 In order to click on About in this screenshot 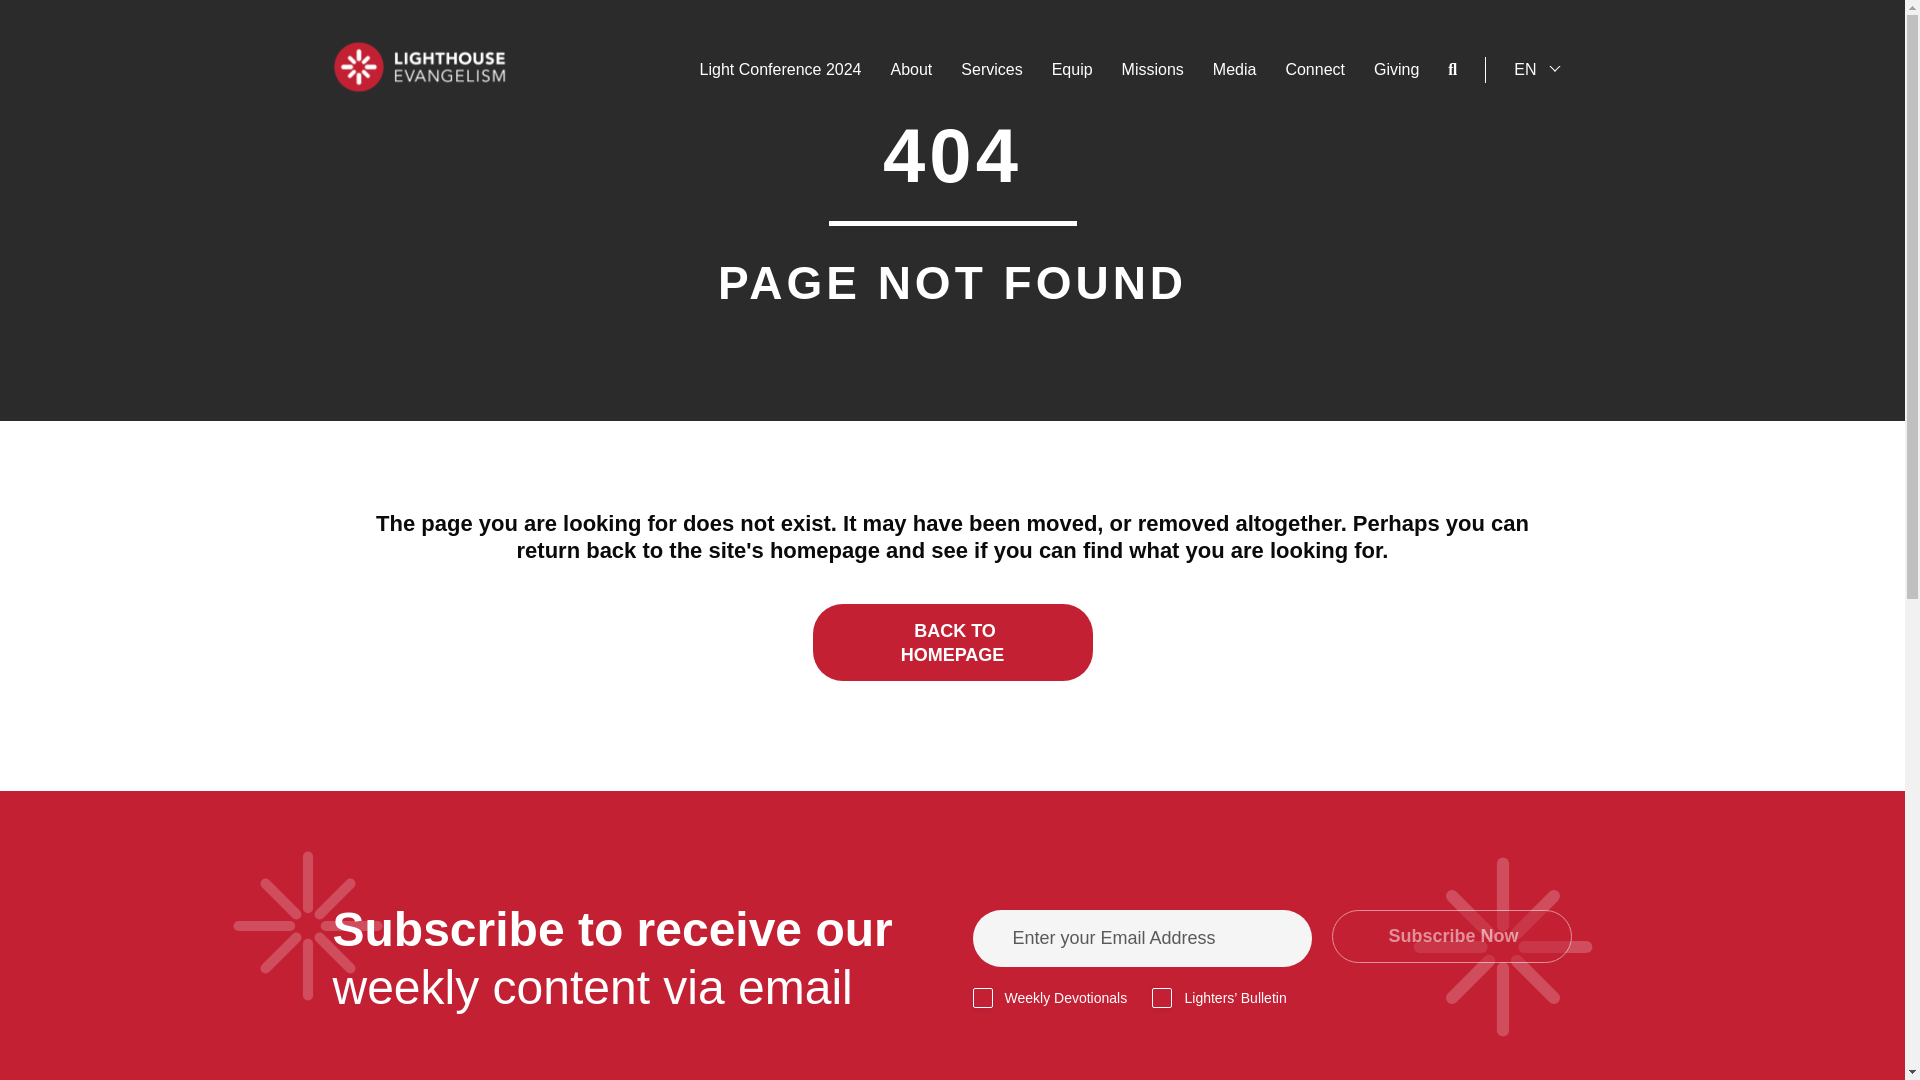, I will do `click(910, 70)`.